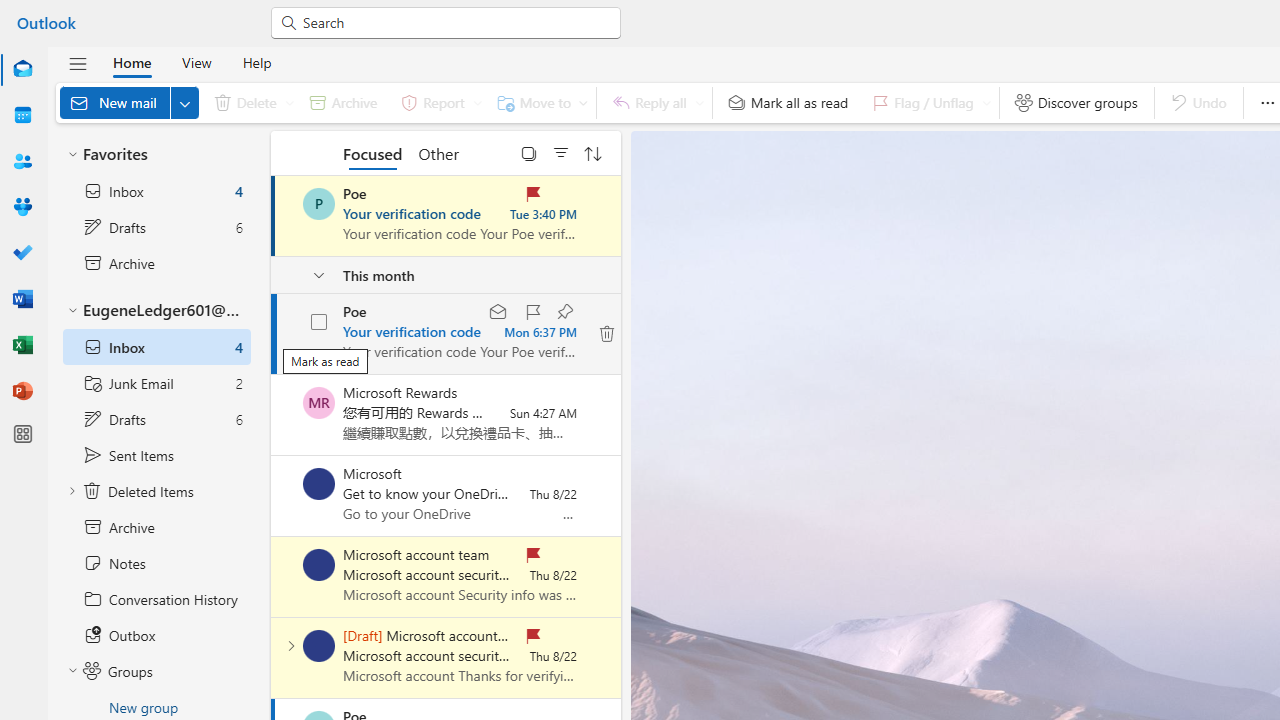 Image resolution: width=1280 pixels, height=720 pixels. What do you see at coordinates (273, 657) in the screenshot?
I see `Mark as unread` at bounding box center [273, 657].